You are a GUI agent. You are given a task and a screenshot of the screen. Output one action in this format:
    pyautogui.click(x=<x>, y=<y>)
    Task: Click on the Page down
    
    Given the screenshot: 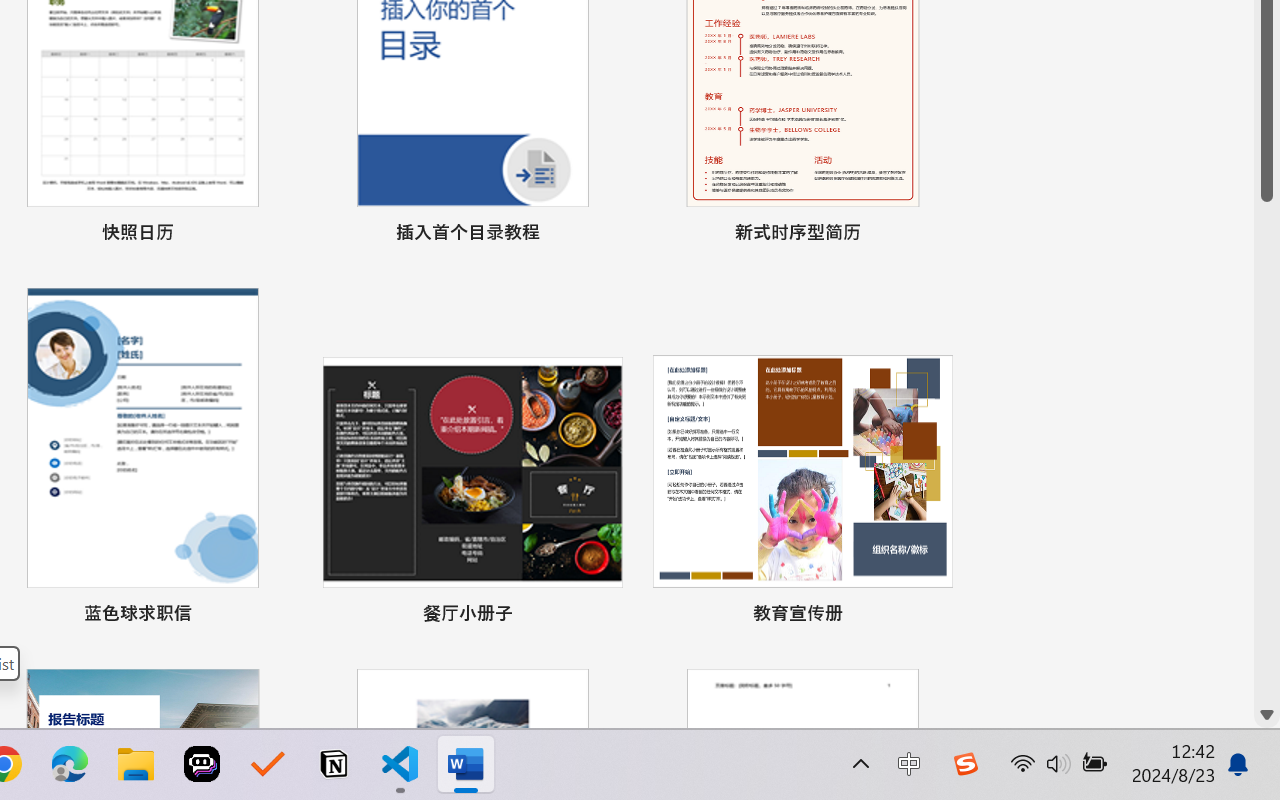 What is the action you would take?
    pyautogui.click(x=1267, y=452)
    